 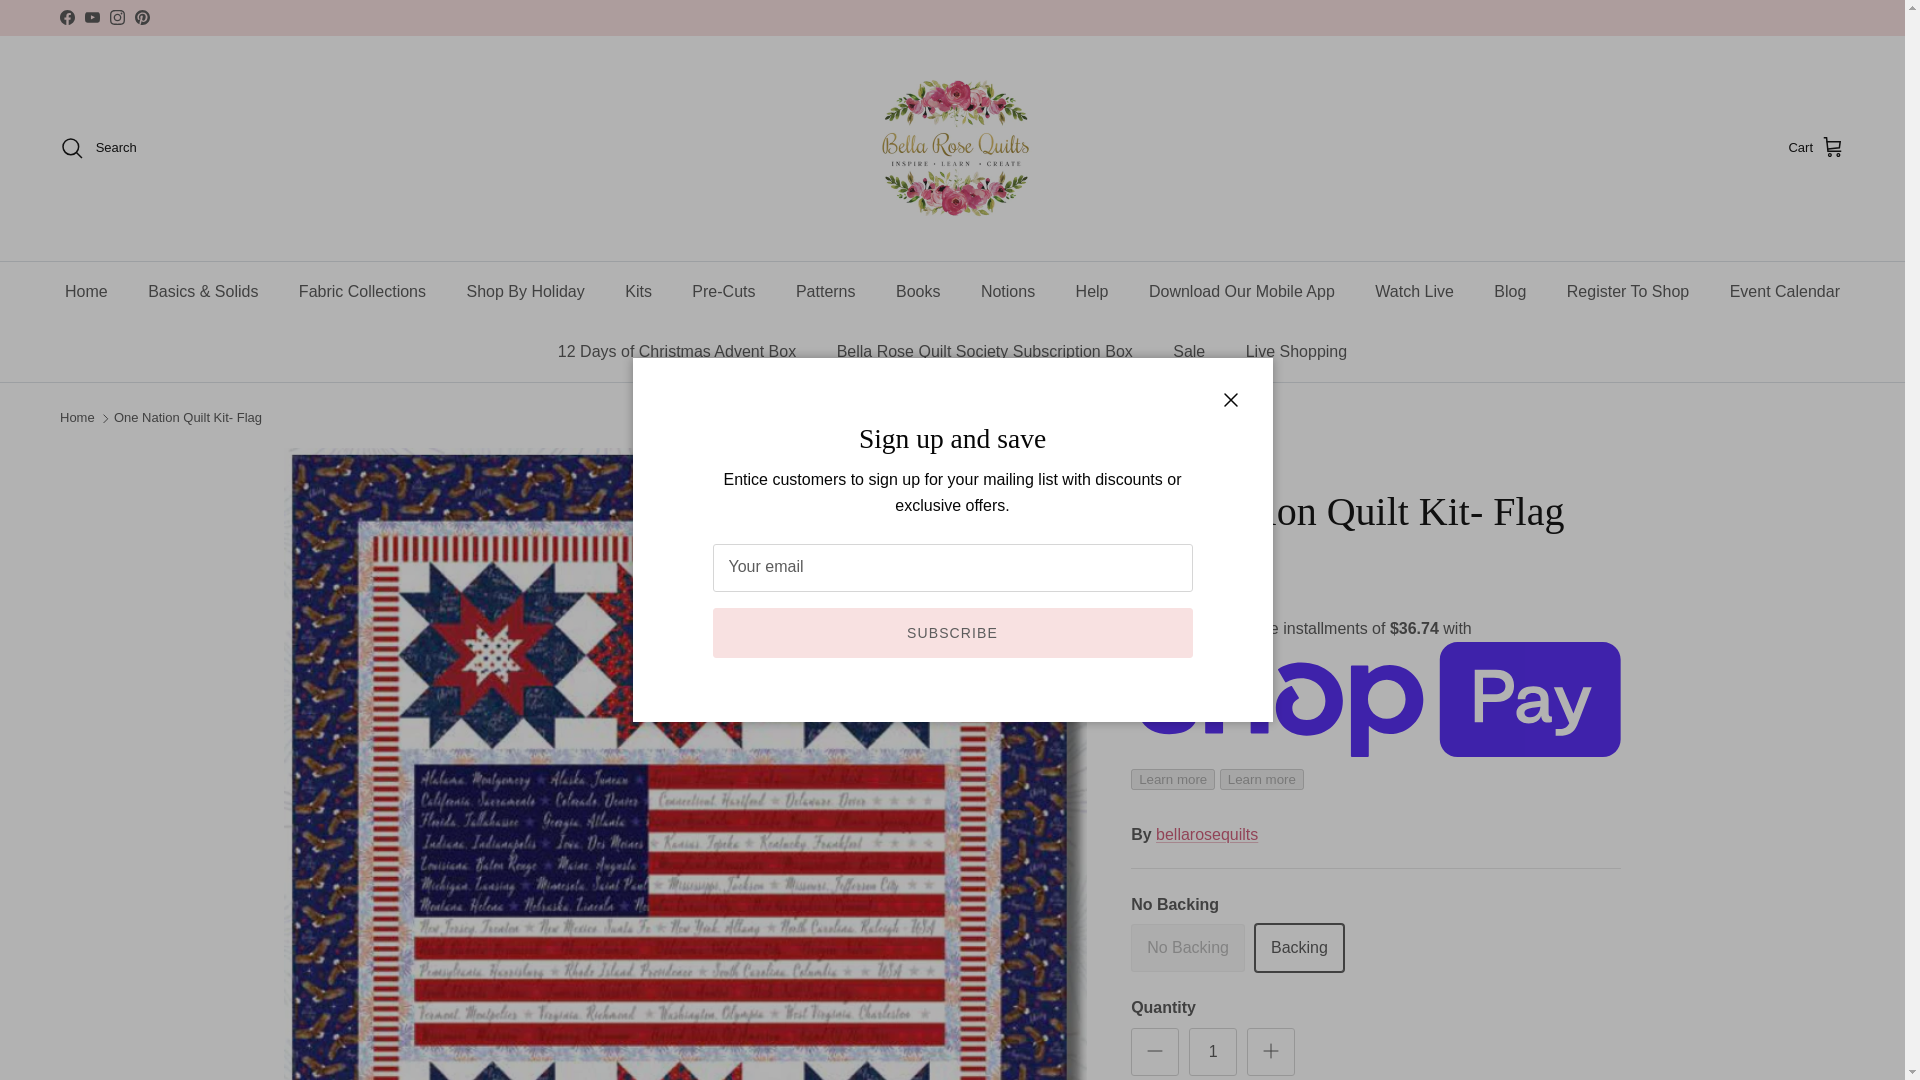 What do you see at coordinates (362, 292) in the screenshot?
I see `Fabric Collections` at bounding box center [362, 292].